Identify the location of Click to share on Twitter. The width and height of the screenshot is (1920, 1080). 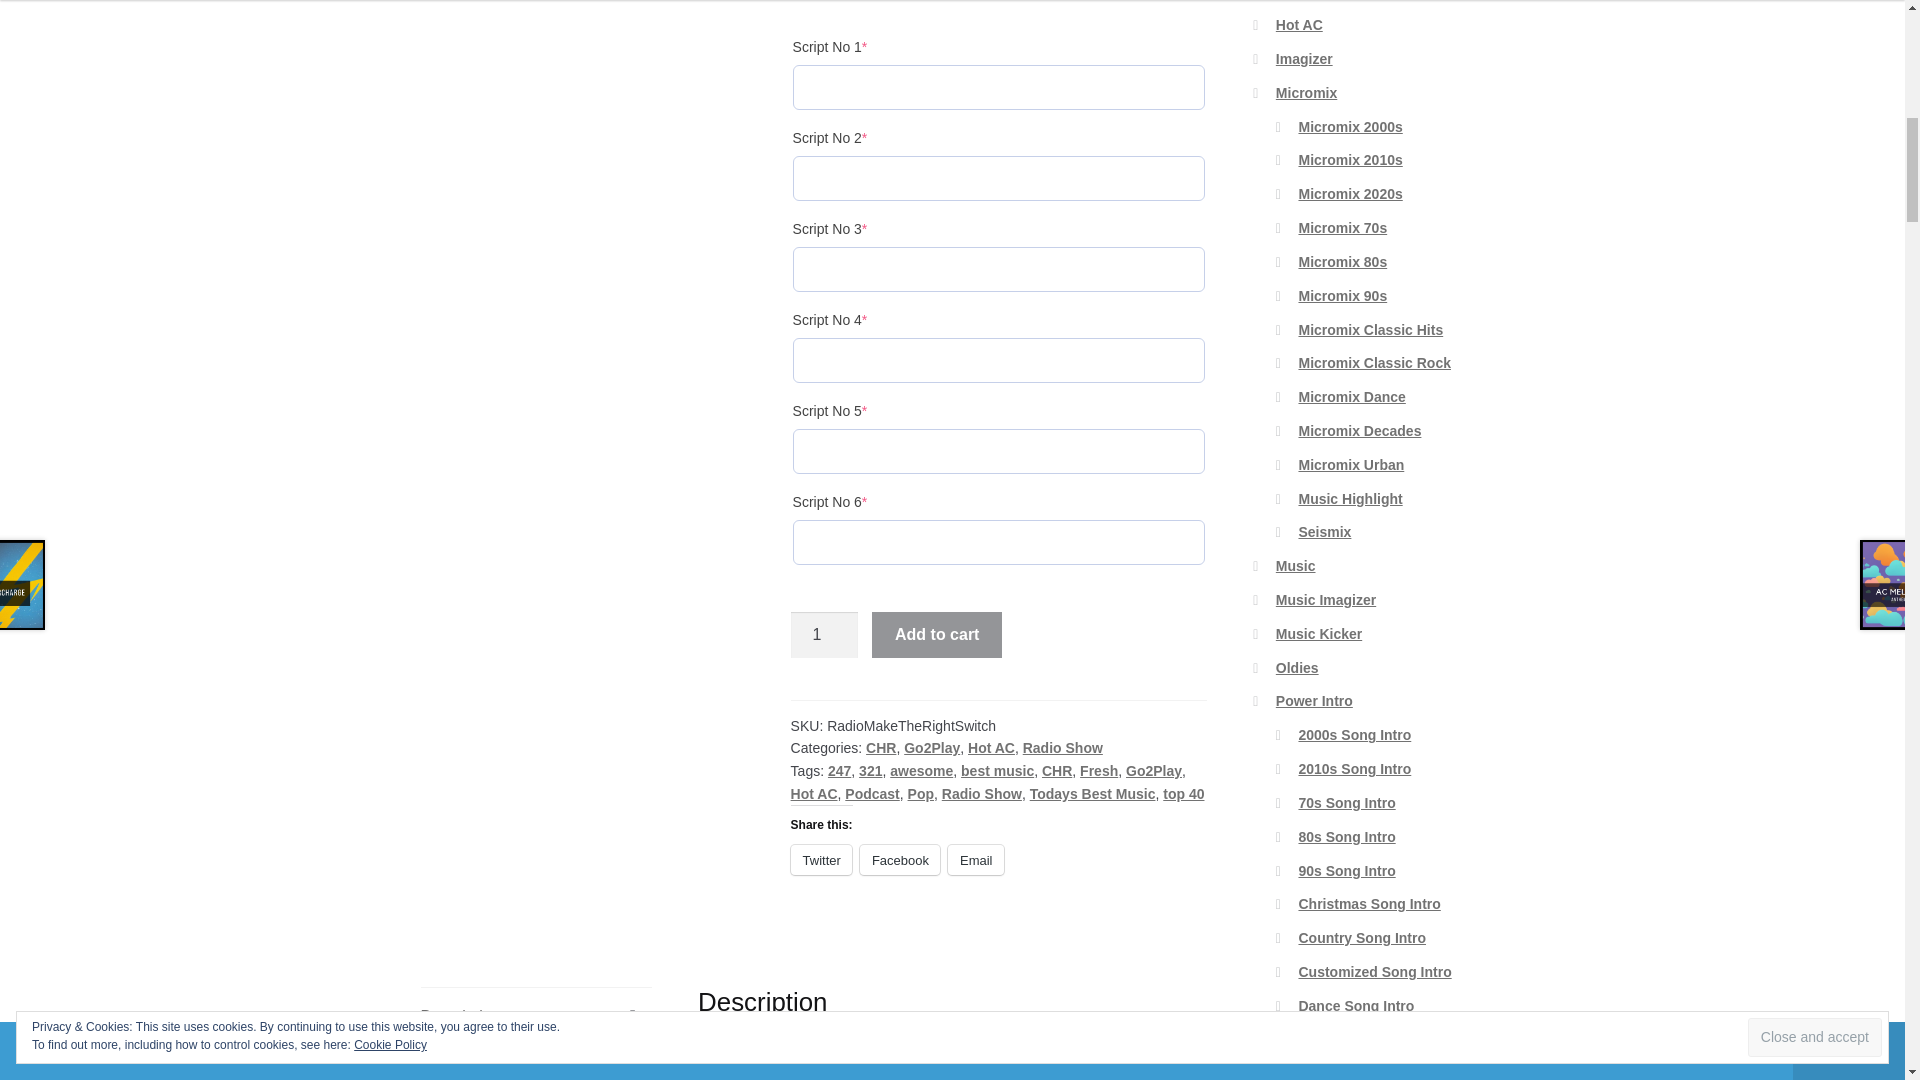
(822, 859).